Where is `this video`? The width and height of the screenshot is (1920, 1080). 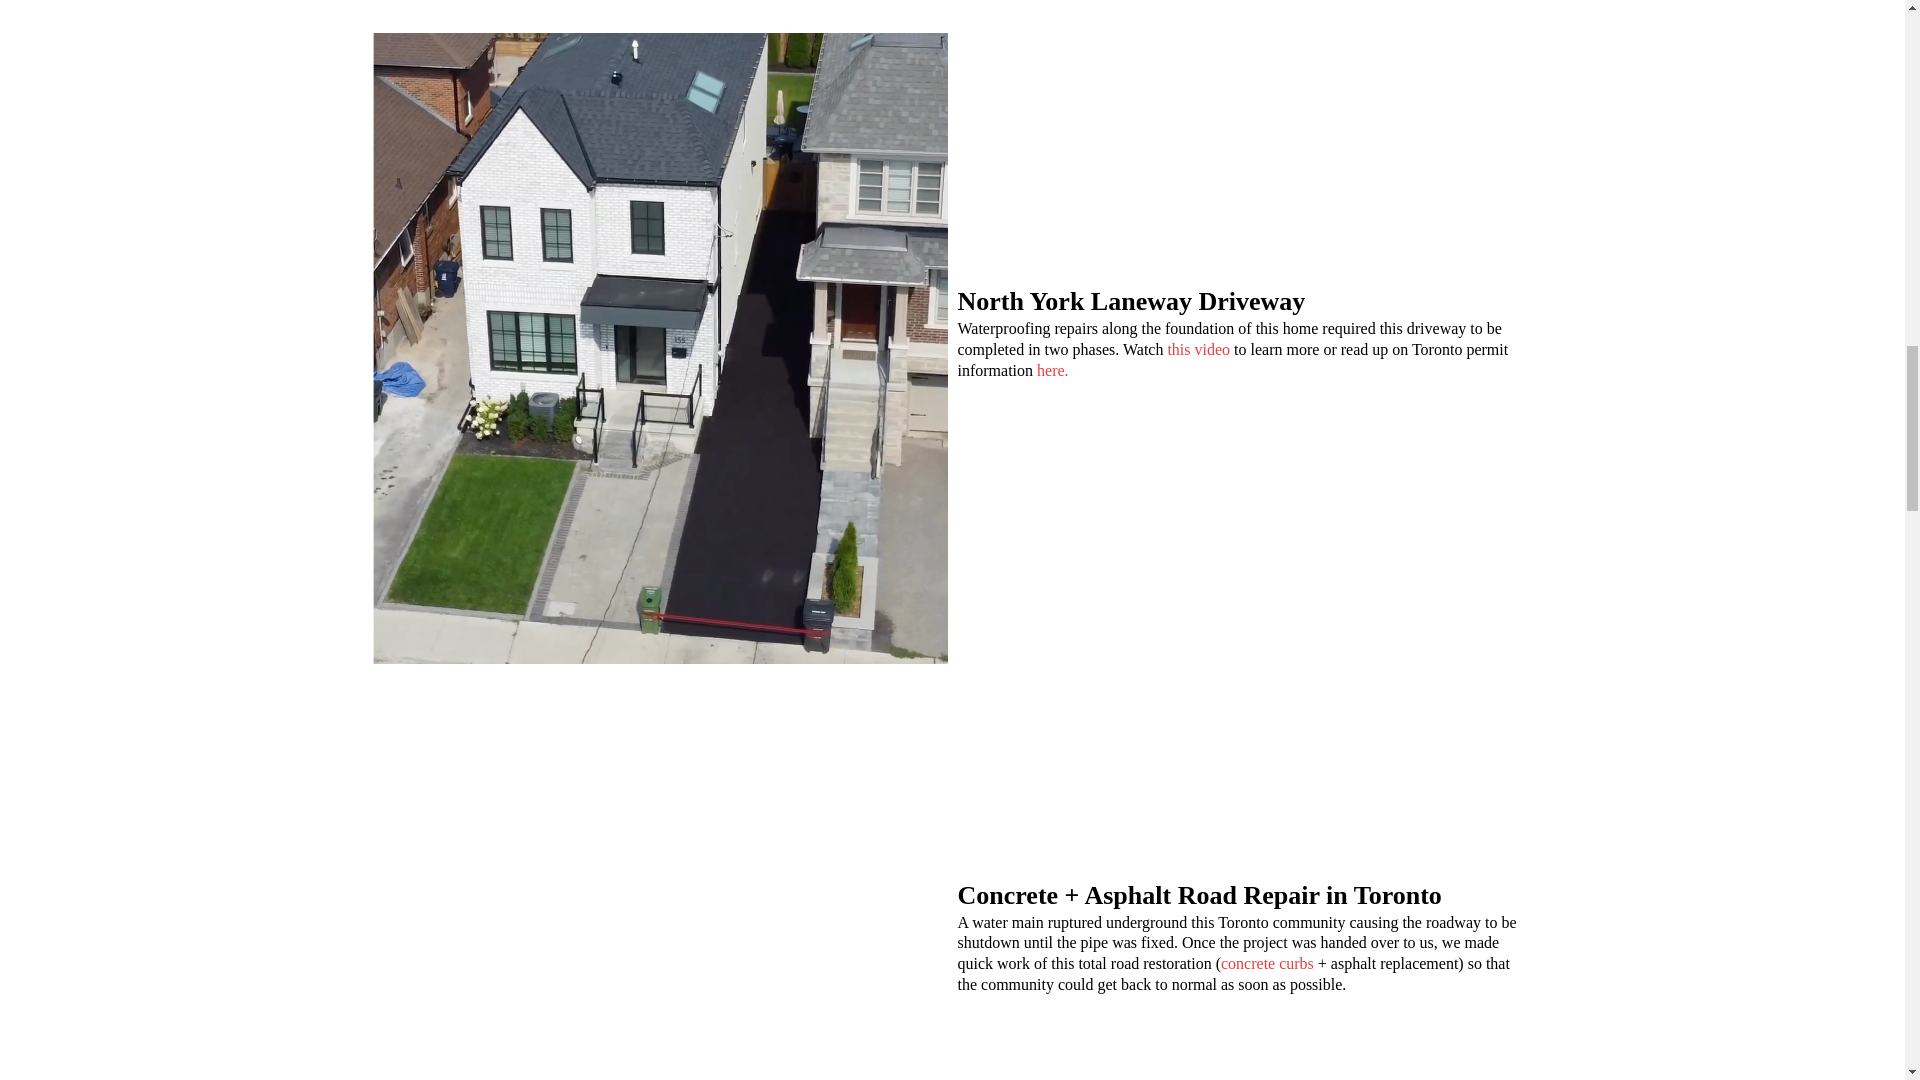
this video is located at coordinates (1198, 349).